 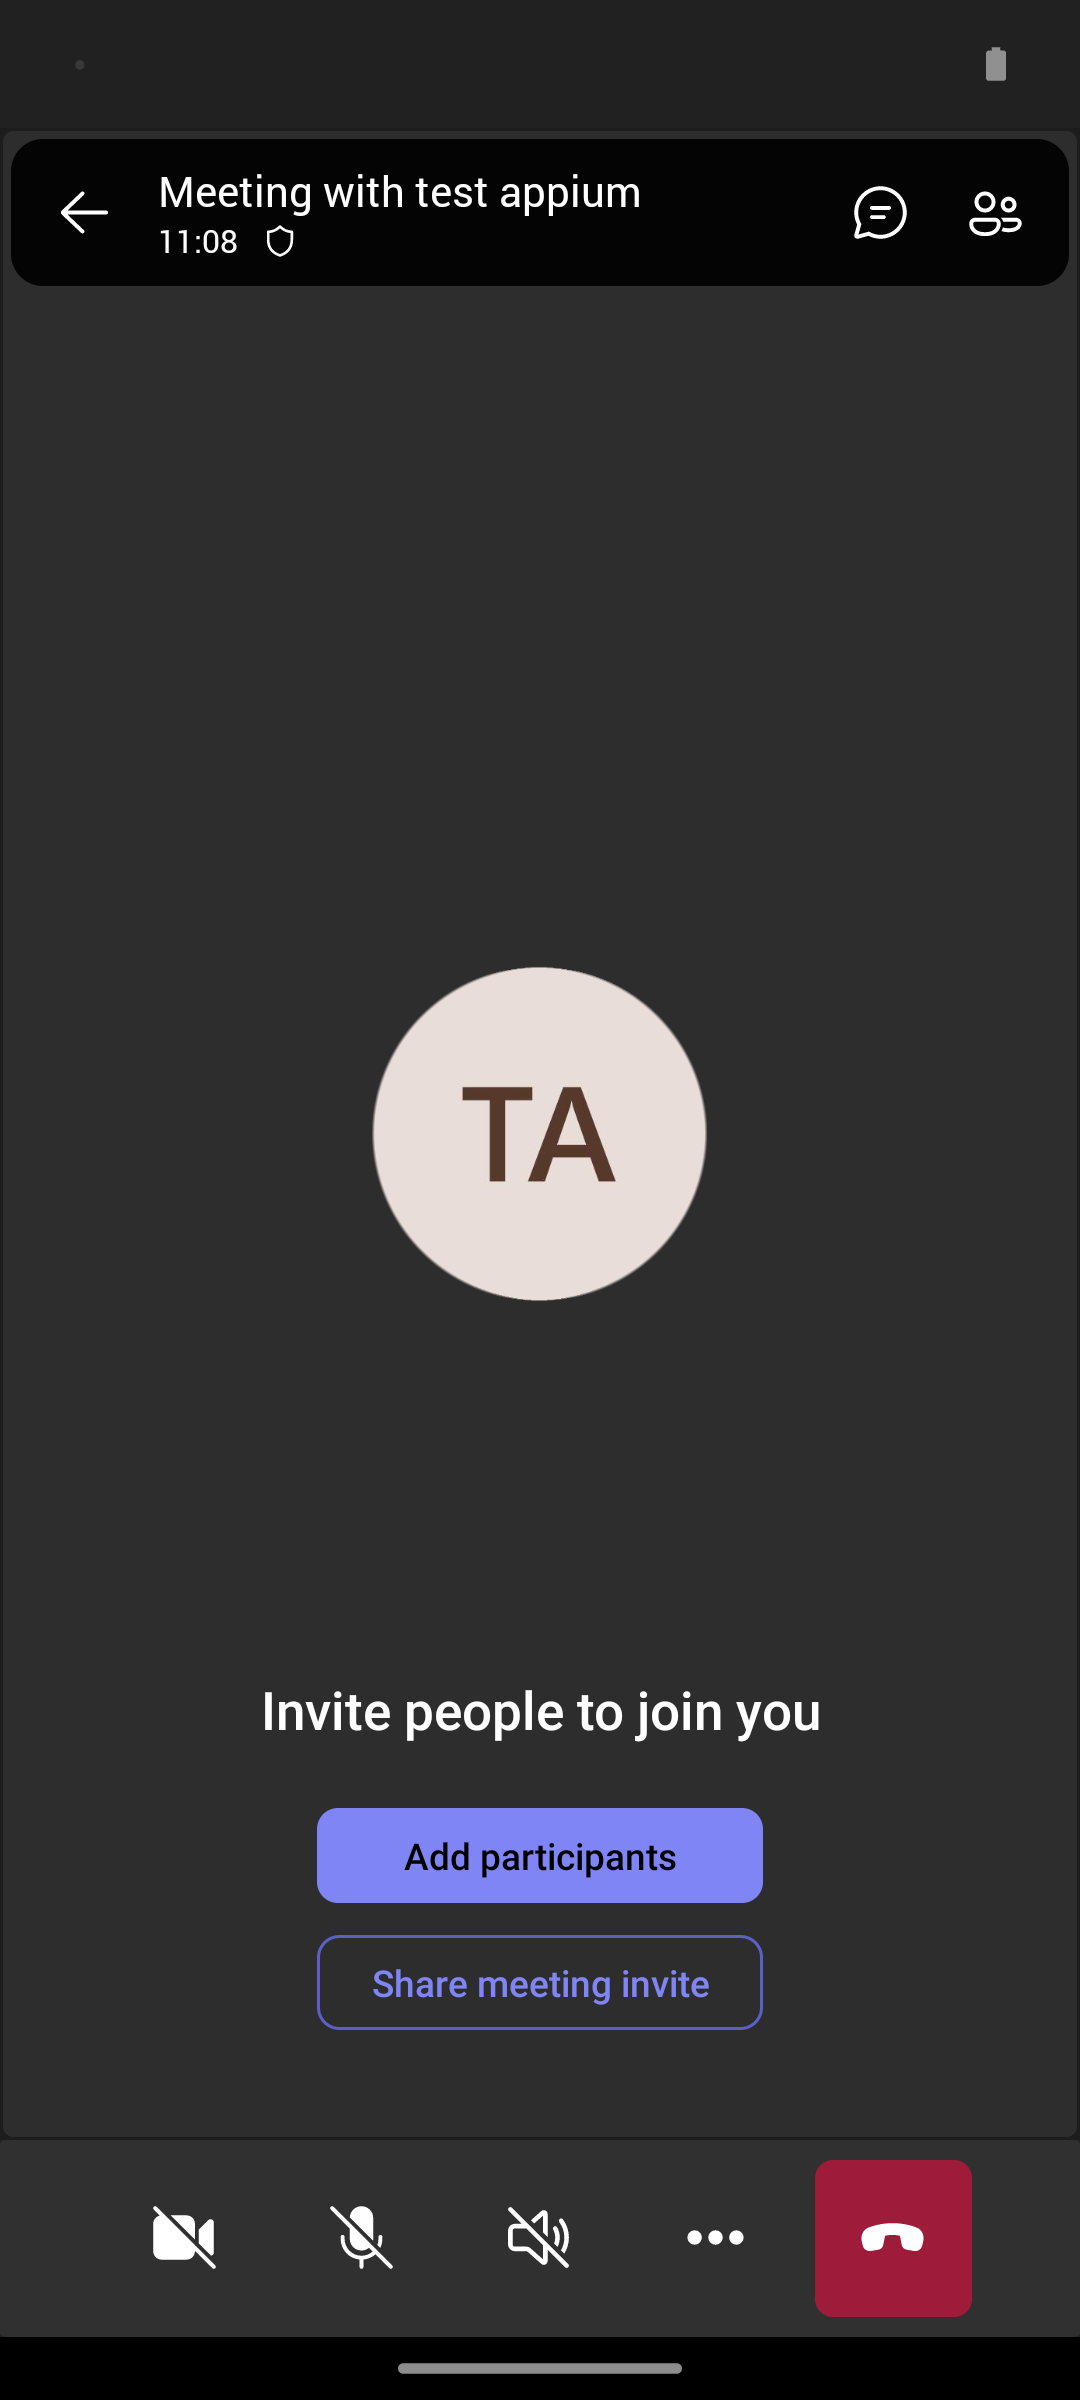 What do you see at coordinates (539, 2238) in the screenshot?
I see `Audio` at bounding box center [539, 2238].